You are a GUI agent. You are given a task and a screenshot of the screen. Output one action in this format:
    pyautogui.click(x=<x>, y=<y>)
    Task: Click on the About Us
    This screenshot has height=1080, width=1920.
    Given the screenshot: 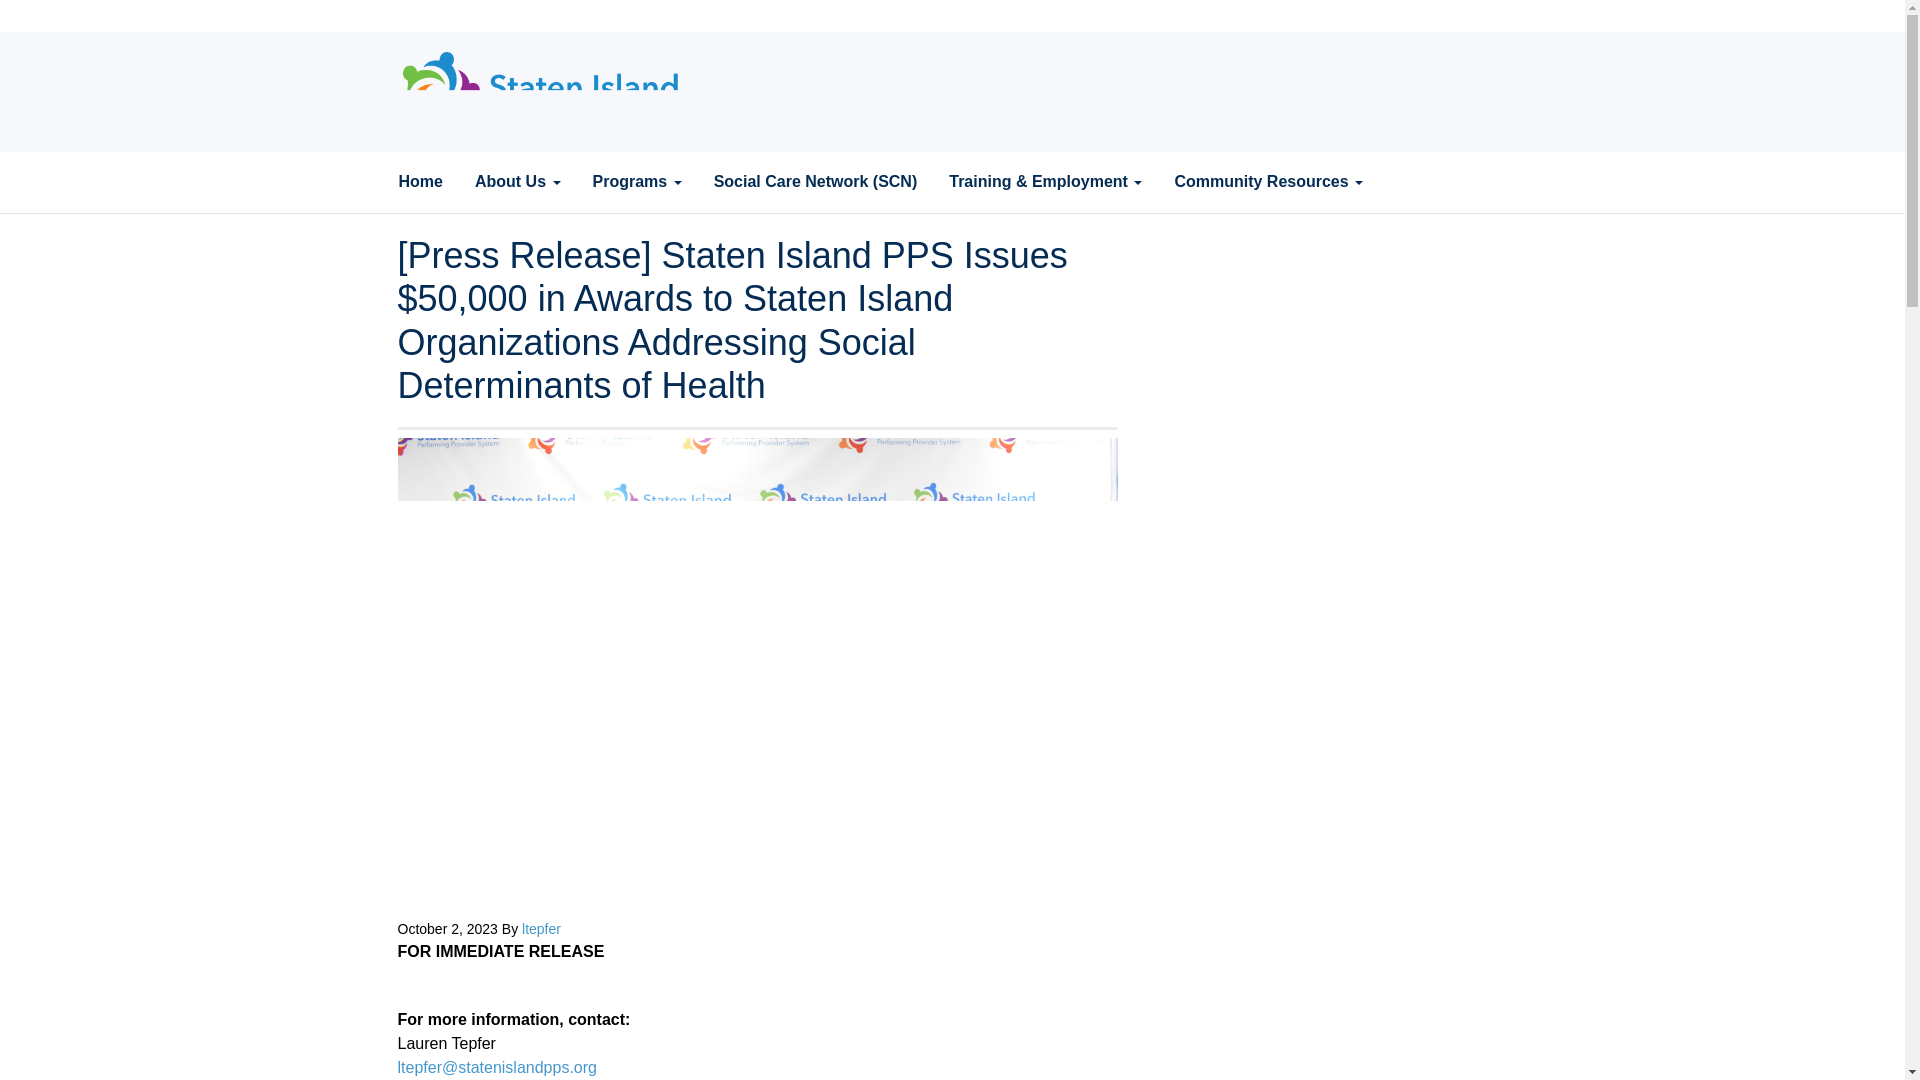 What is the action you would take?
    pyautogui.click(x=518, y=182)
    